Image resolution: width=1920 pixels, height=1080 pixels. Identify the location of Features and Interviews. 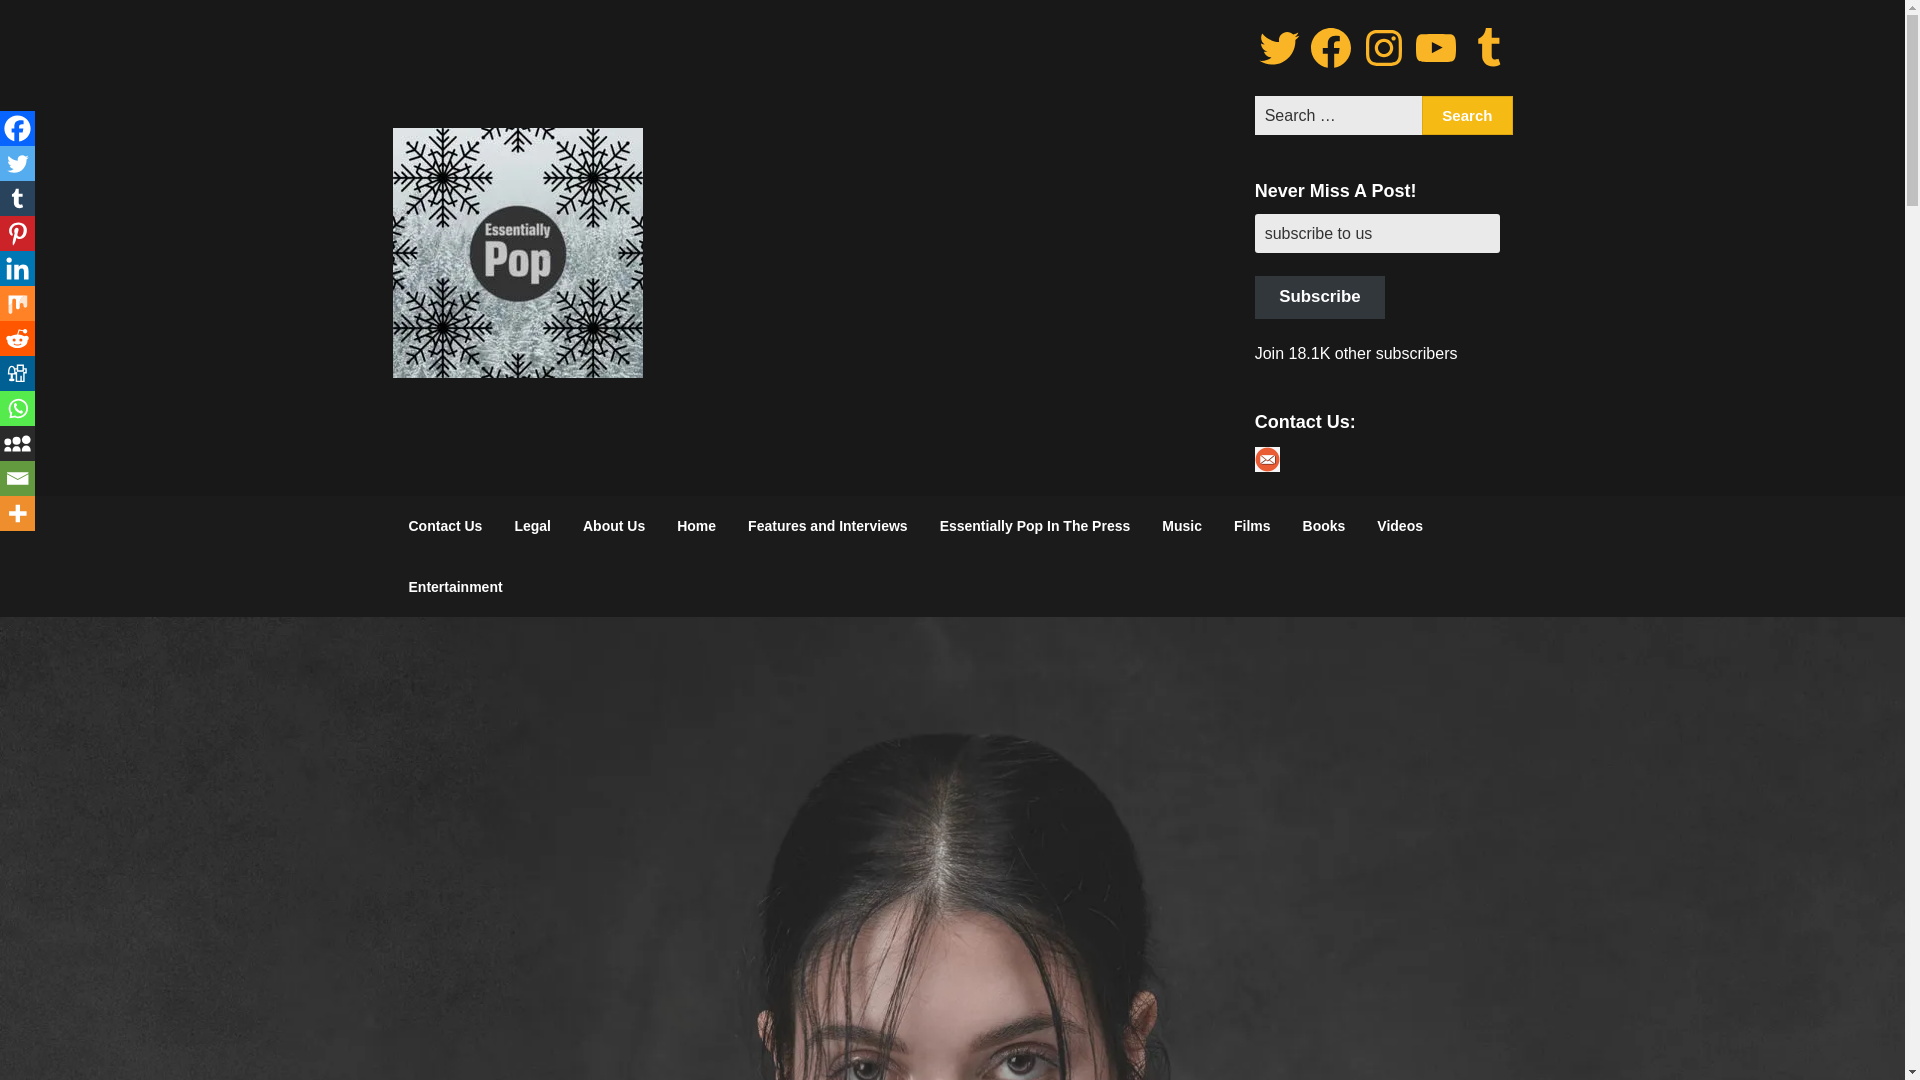
(827, 526).